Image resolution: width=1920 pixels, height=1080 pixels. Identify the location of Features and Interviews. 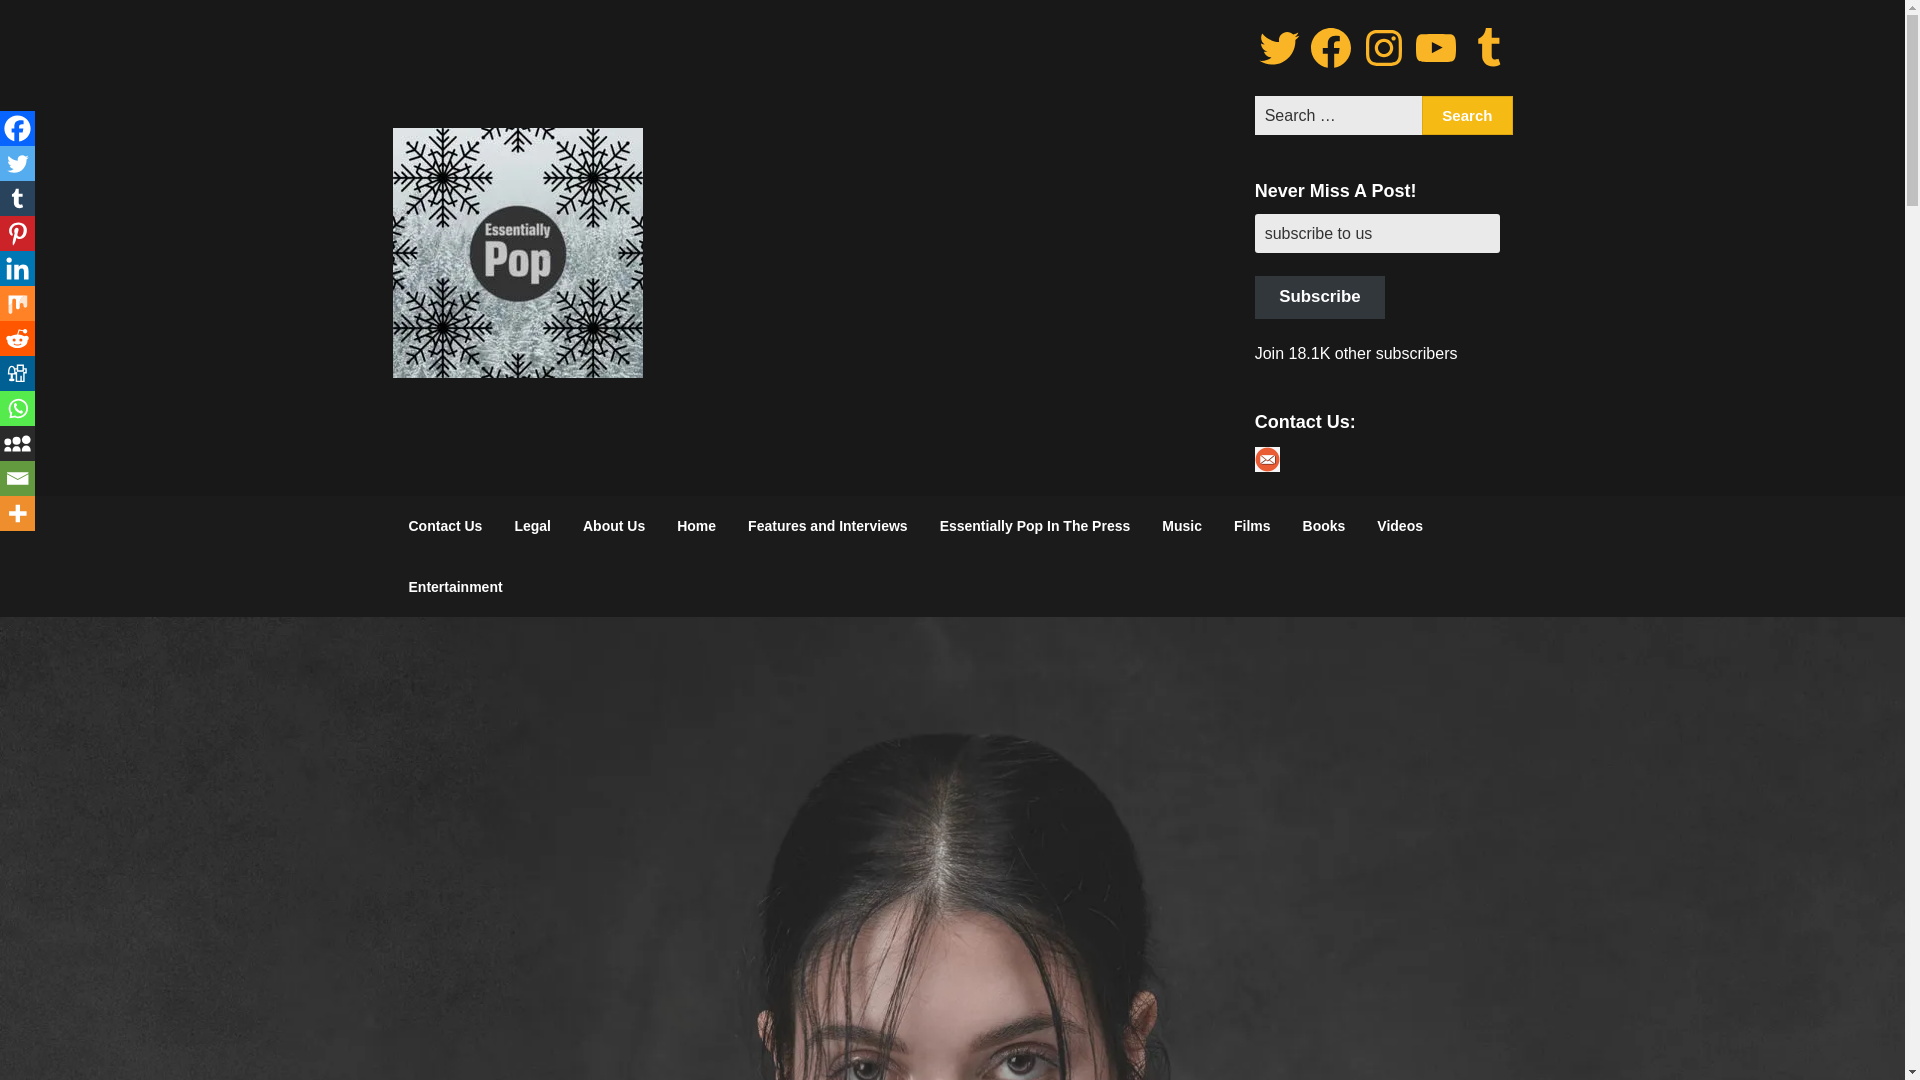
(827, 526).